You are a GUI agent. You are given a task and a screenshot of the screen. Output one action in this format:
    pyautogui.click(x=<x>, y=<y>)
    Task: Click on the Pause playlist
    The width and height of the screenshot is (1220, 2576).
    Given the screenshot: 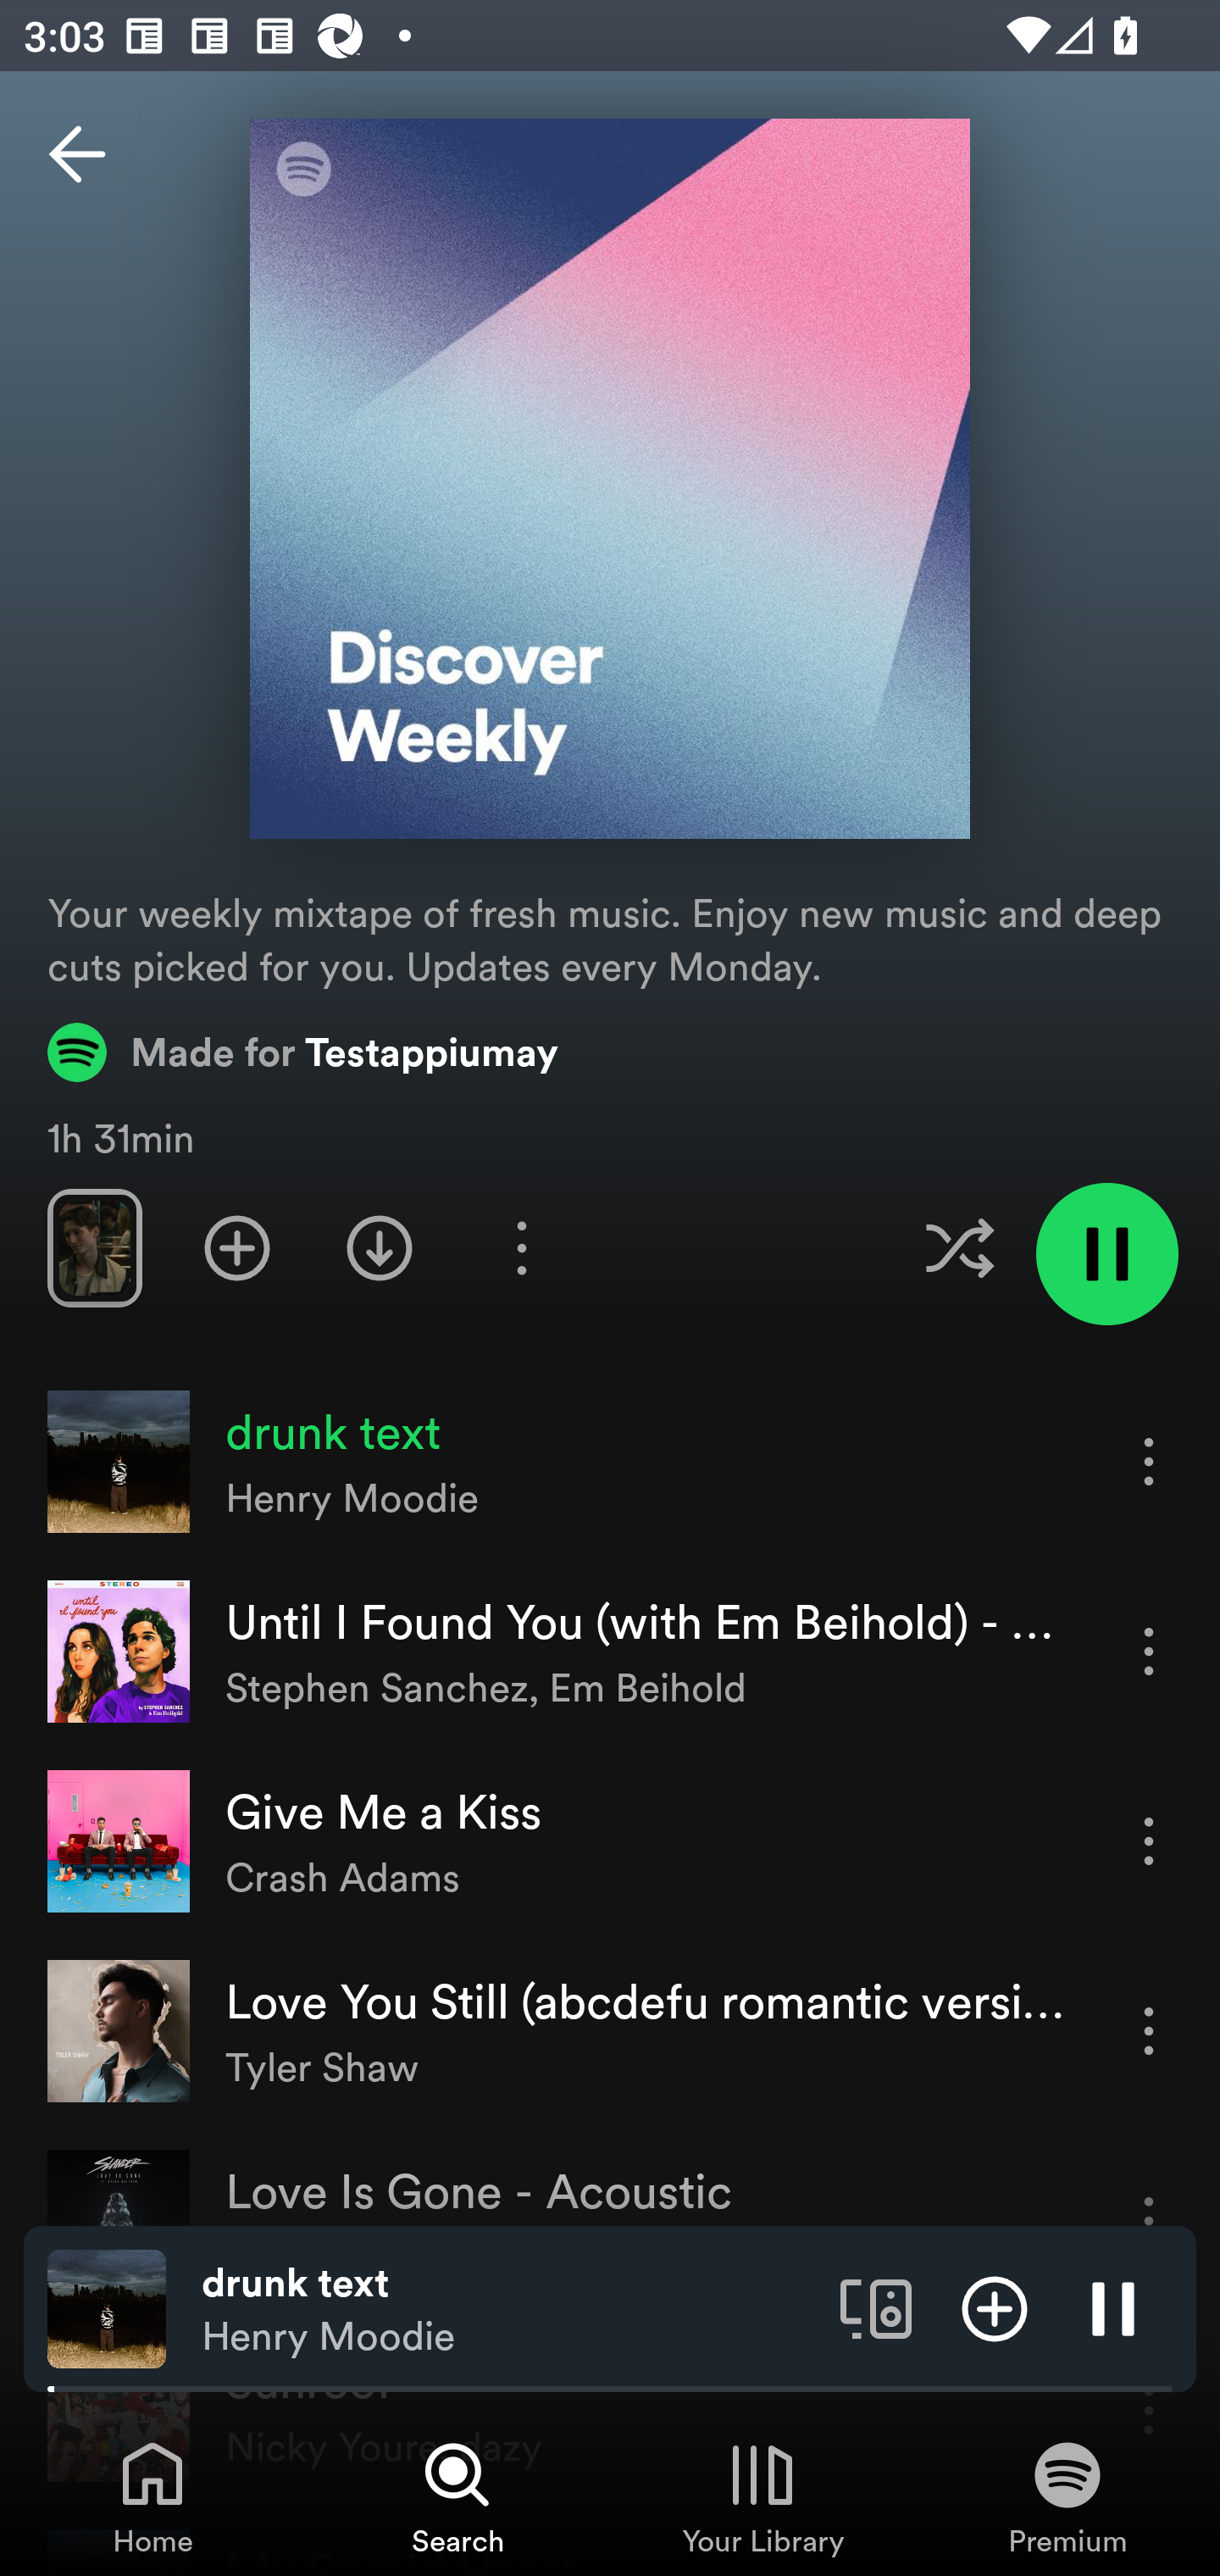 What is the action you would take?
    pyautogui.click(x=1106, y=1254)
    